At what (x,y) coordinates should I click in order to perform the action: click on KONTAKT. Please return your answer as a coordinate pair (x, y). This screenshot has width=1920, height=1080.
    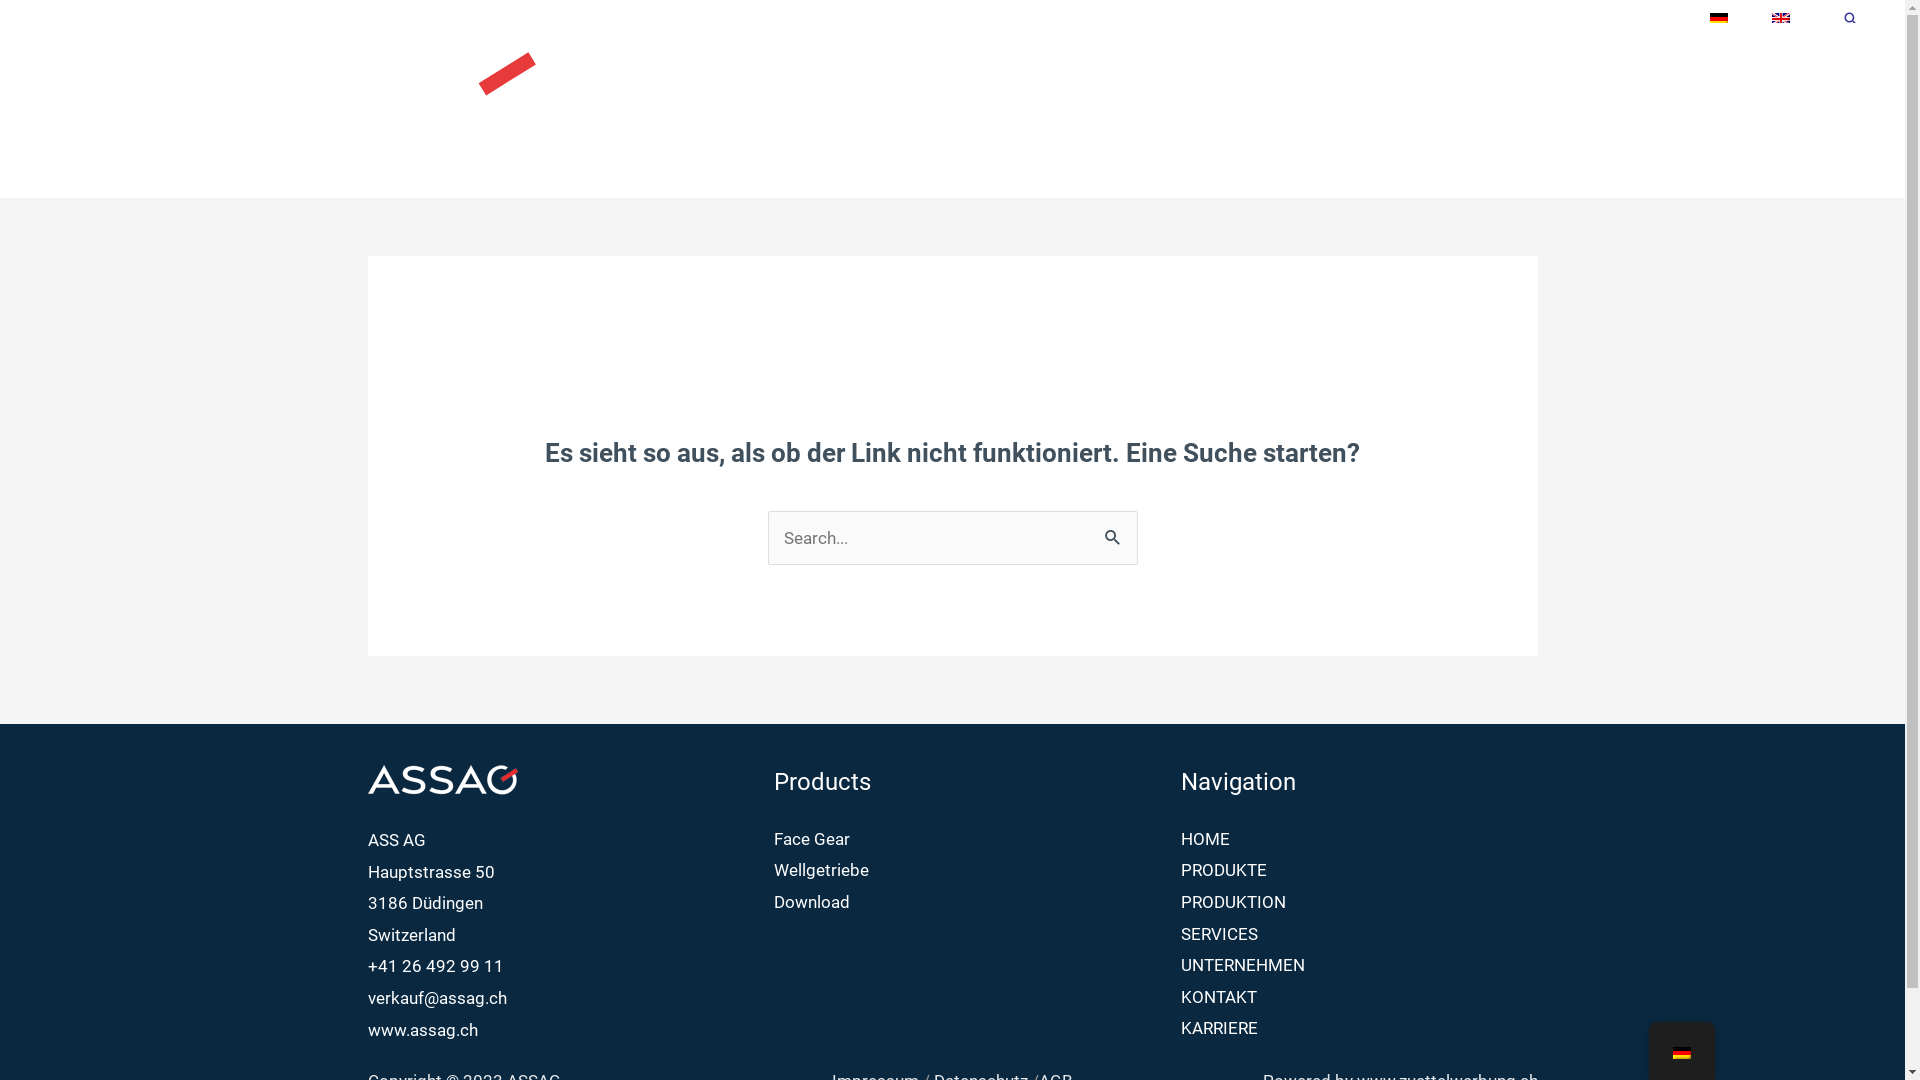
    Looking at the image, I should click on (1219, 997).